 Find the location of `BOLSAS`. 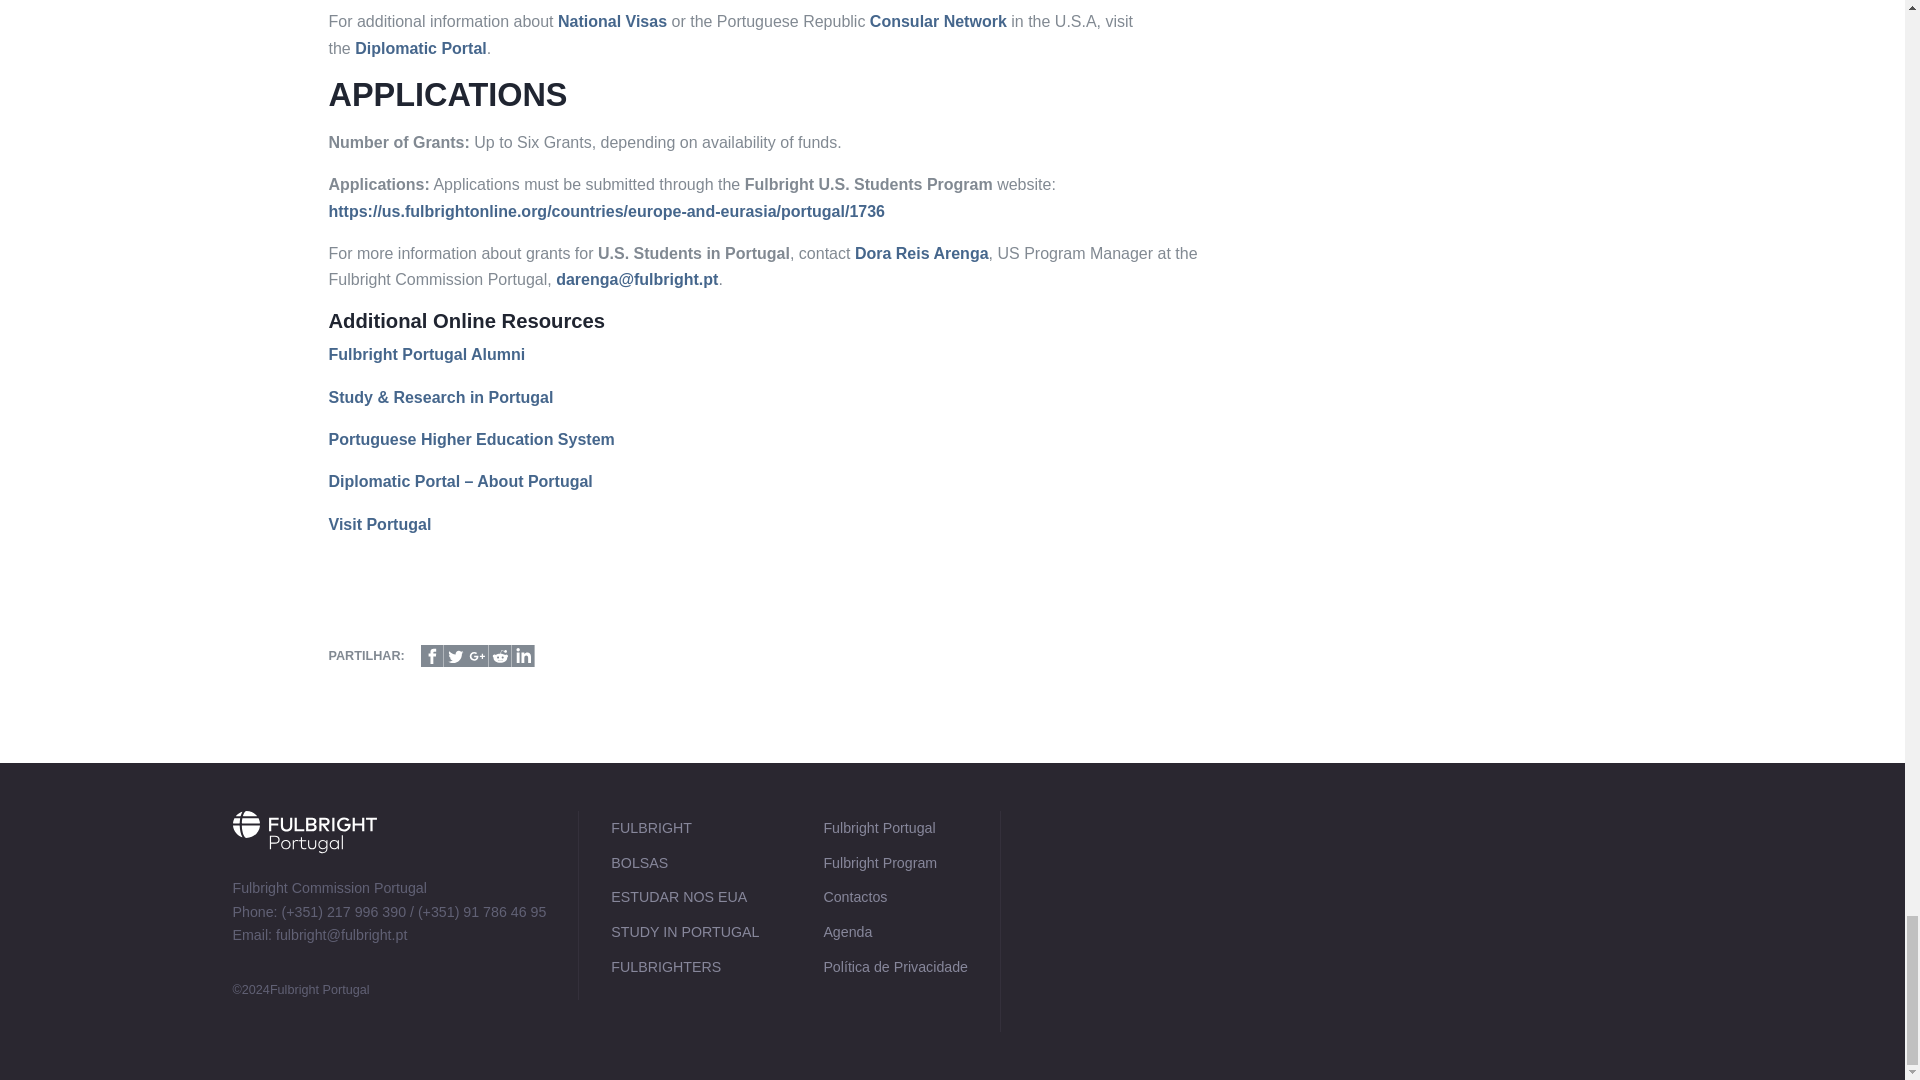

BOLSAS is located at coordinates (684, 863).